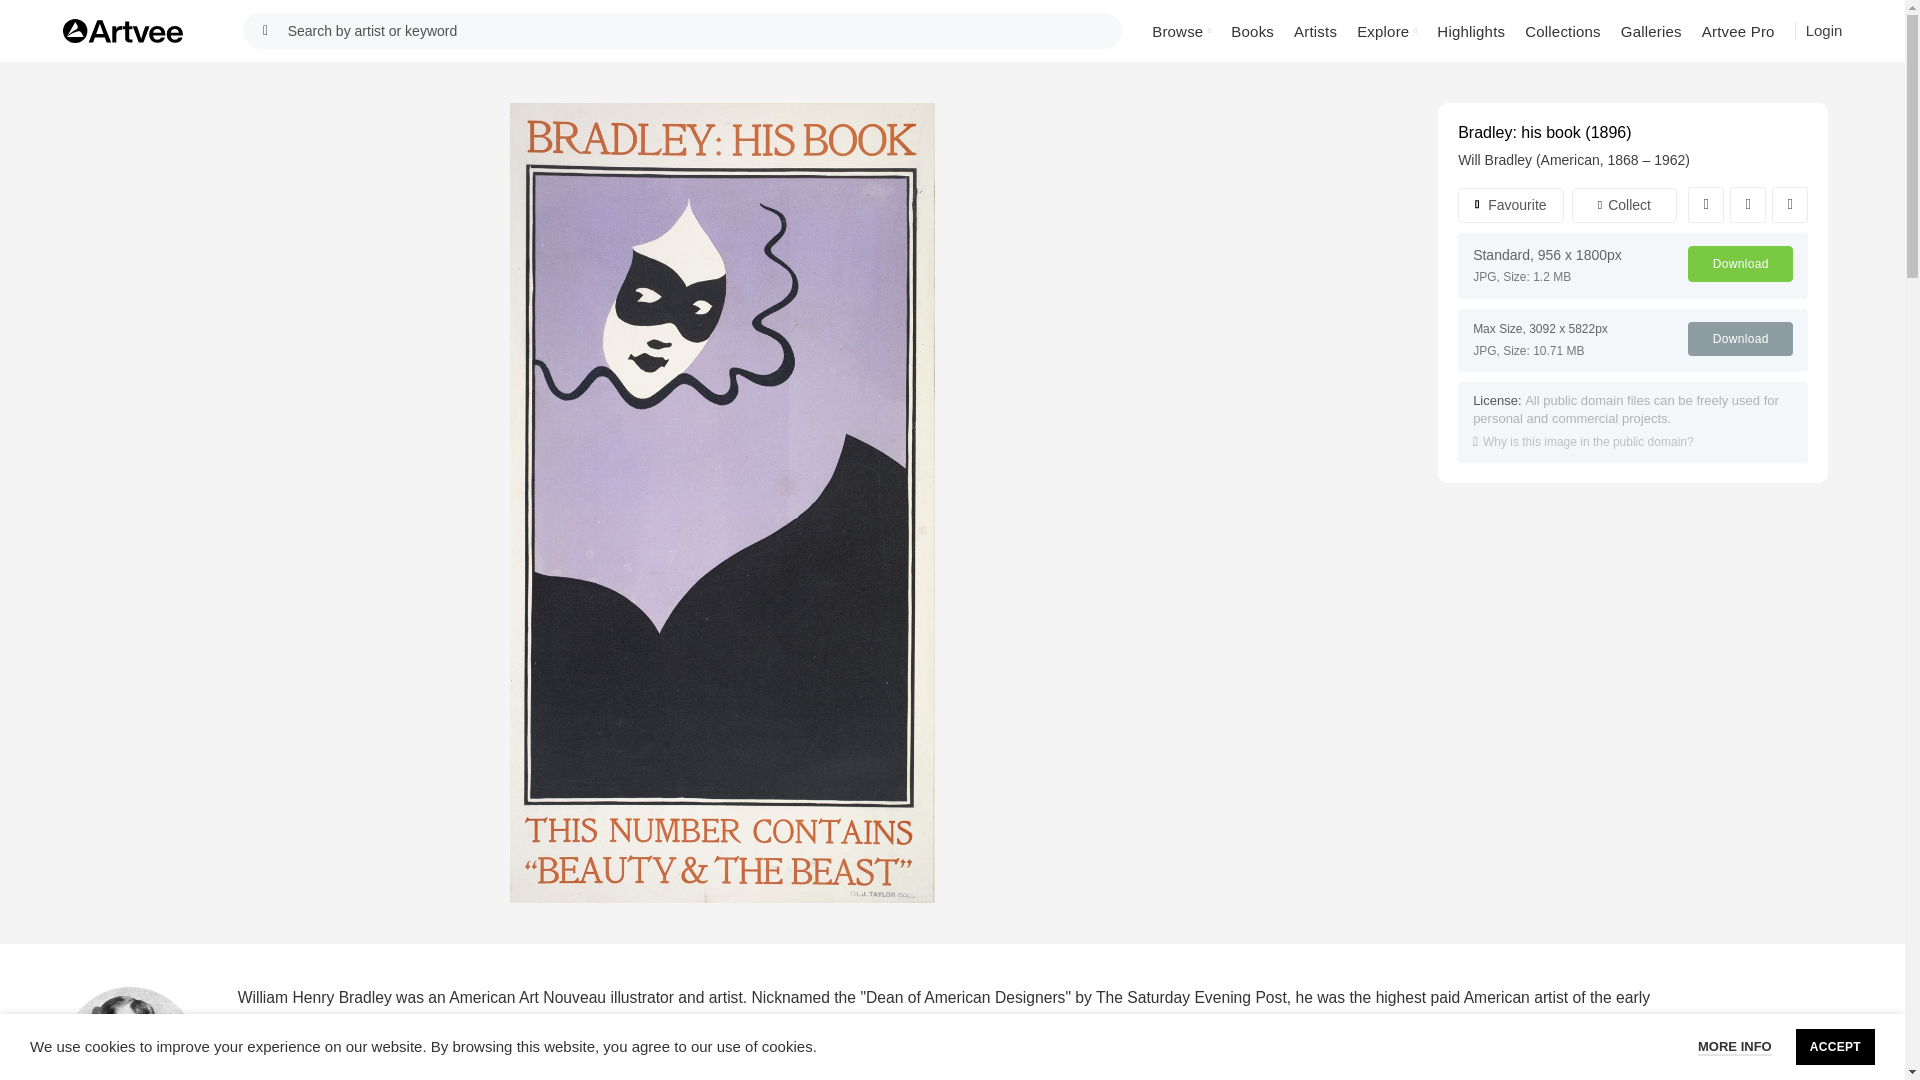 This screenshot has width=1920, height=1080. What do you see at coordinates (1494, 160) in the screenshot?
I see `Will Bradley` at bounding box center [1494, 160].